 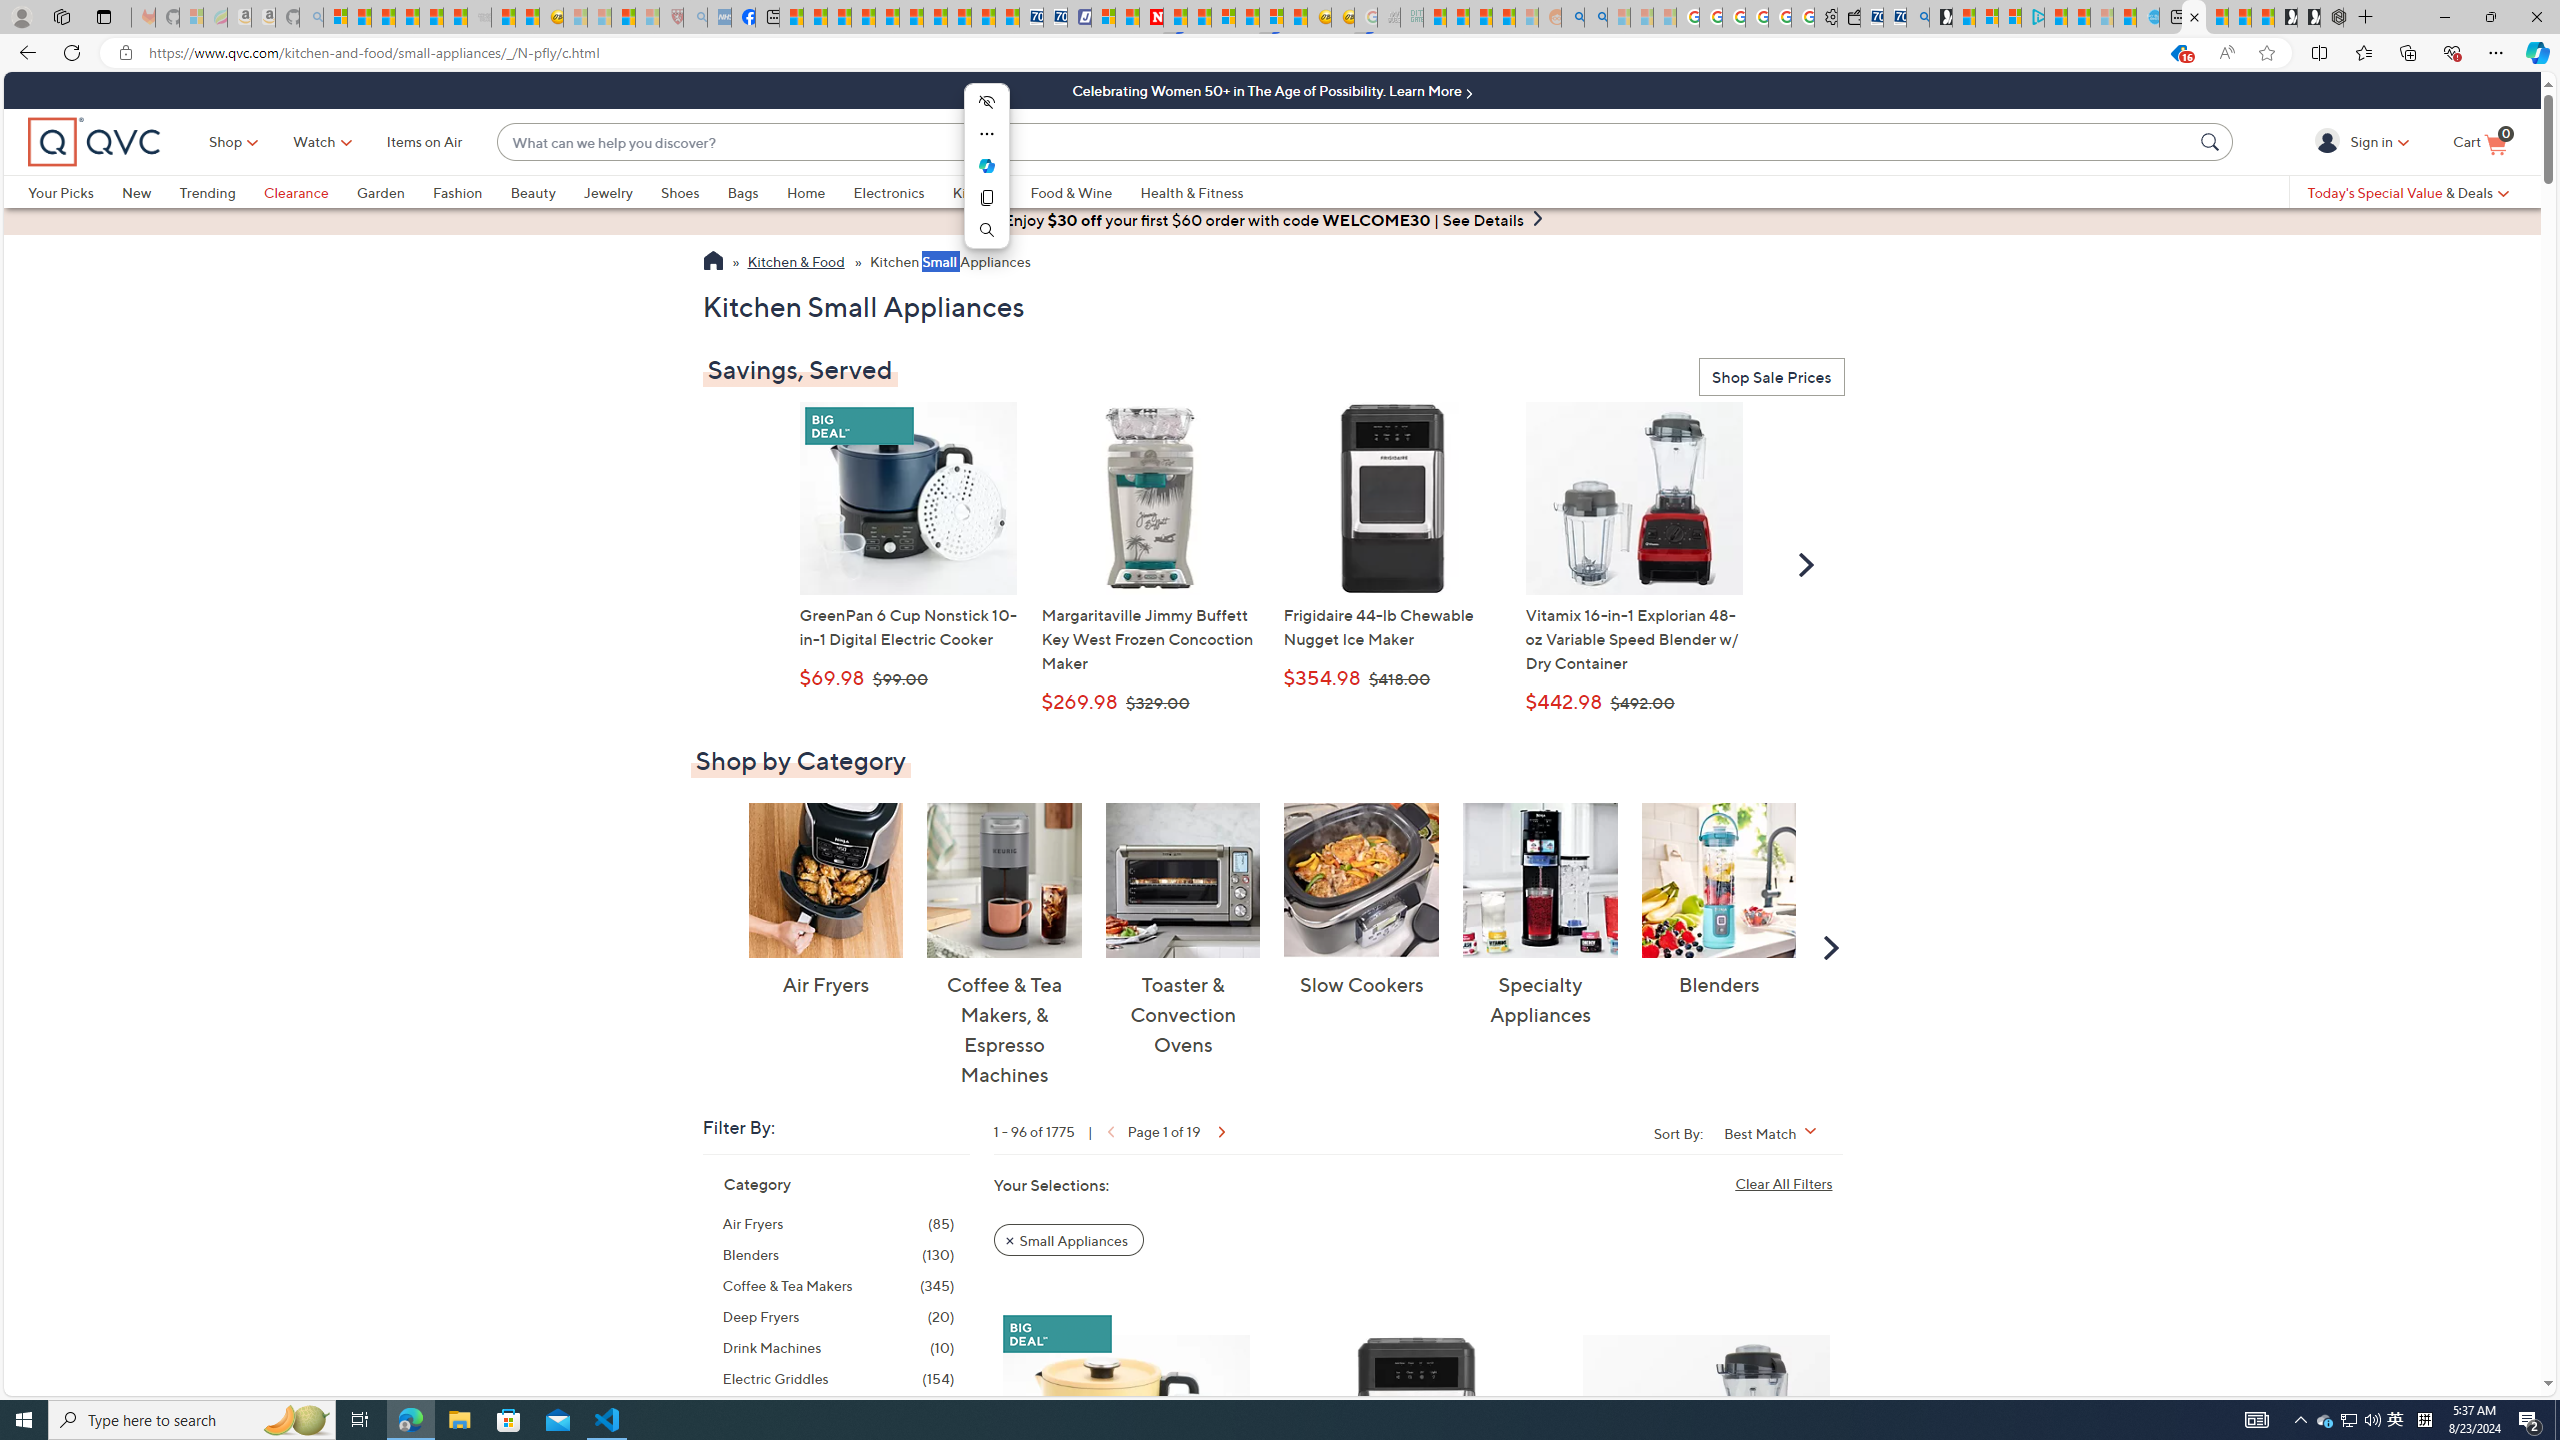 What do you see at coordinates (1071, 192) in the screenshot?
I see `Food & Wine` at bounding box center [1071, 192].